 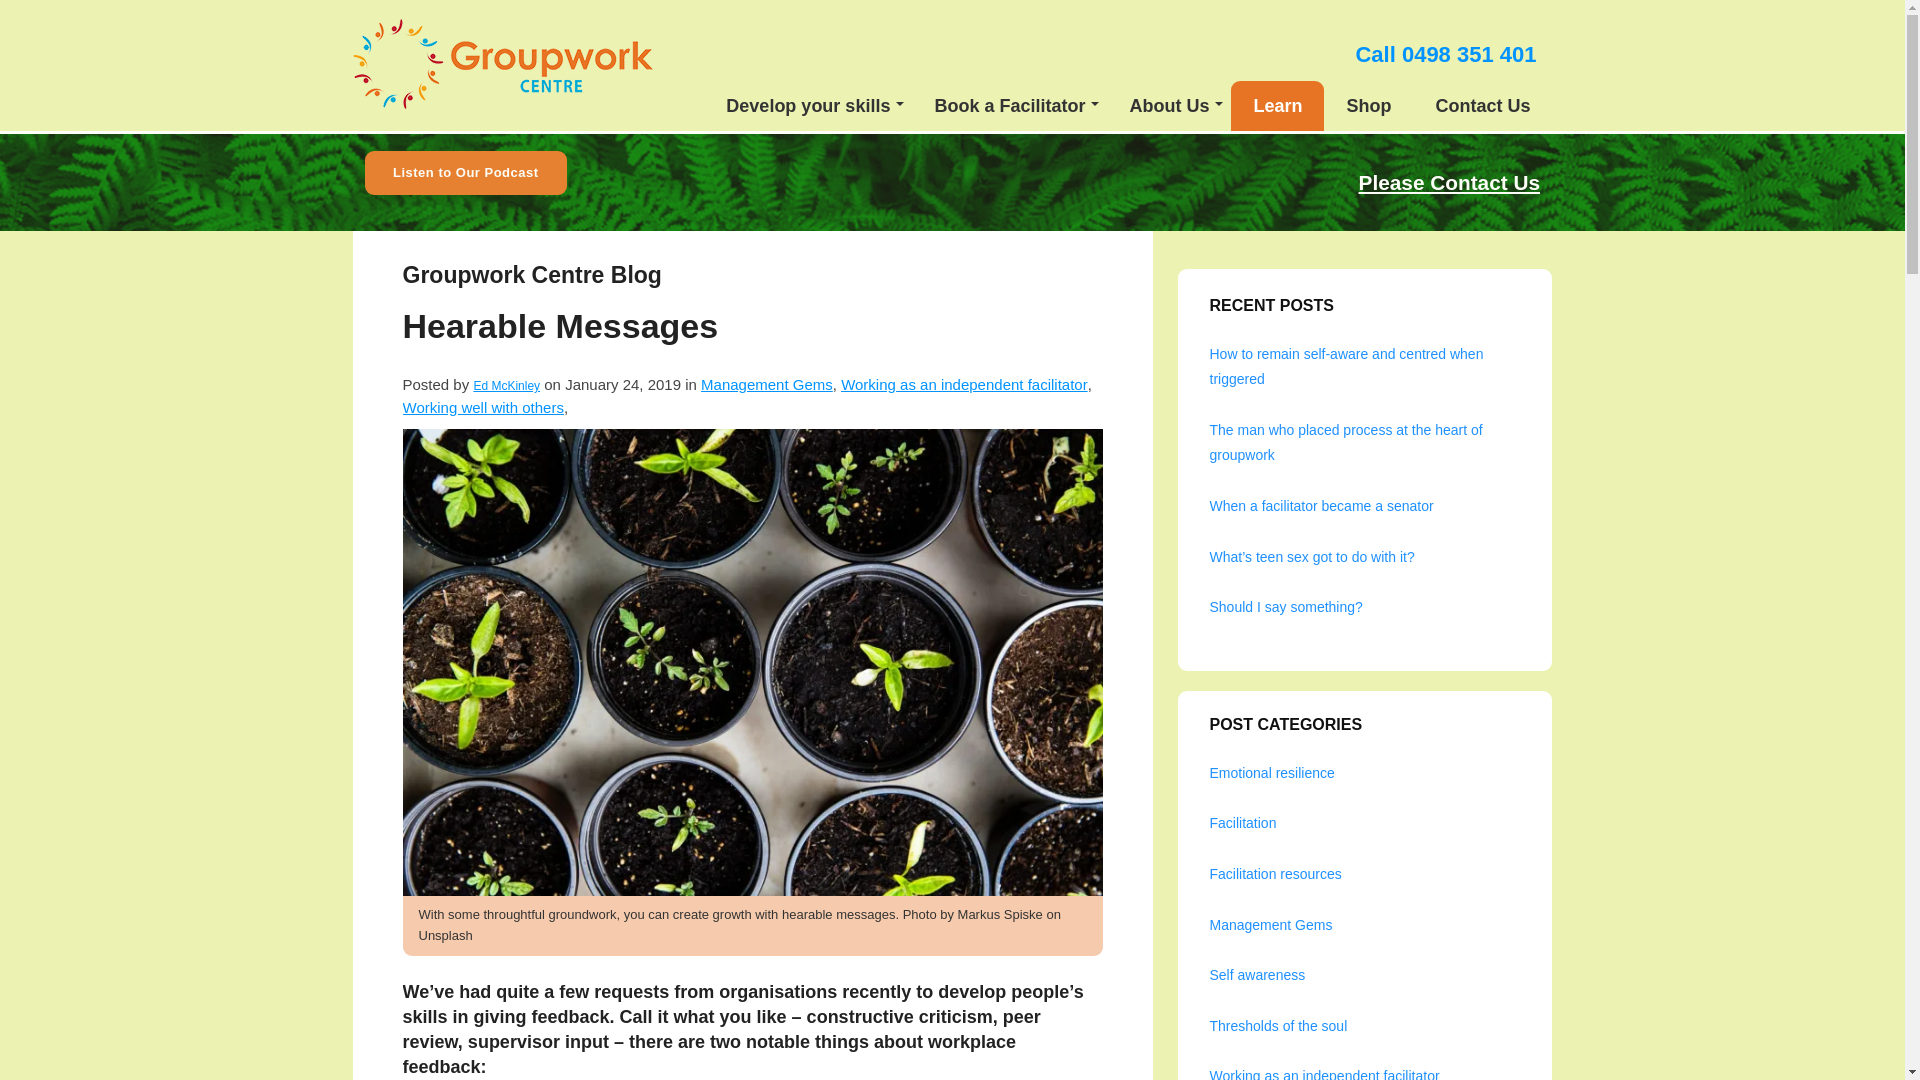 I want to click on Learn, so click(x=1277, y=106).